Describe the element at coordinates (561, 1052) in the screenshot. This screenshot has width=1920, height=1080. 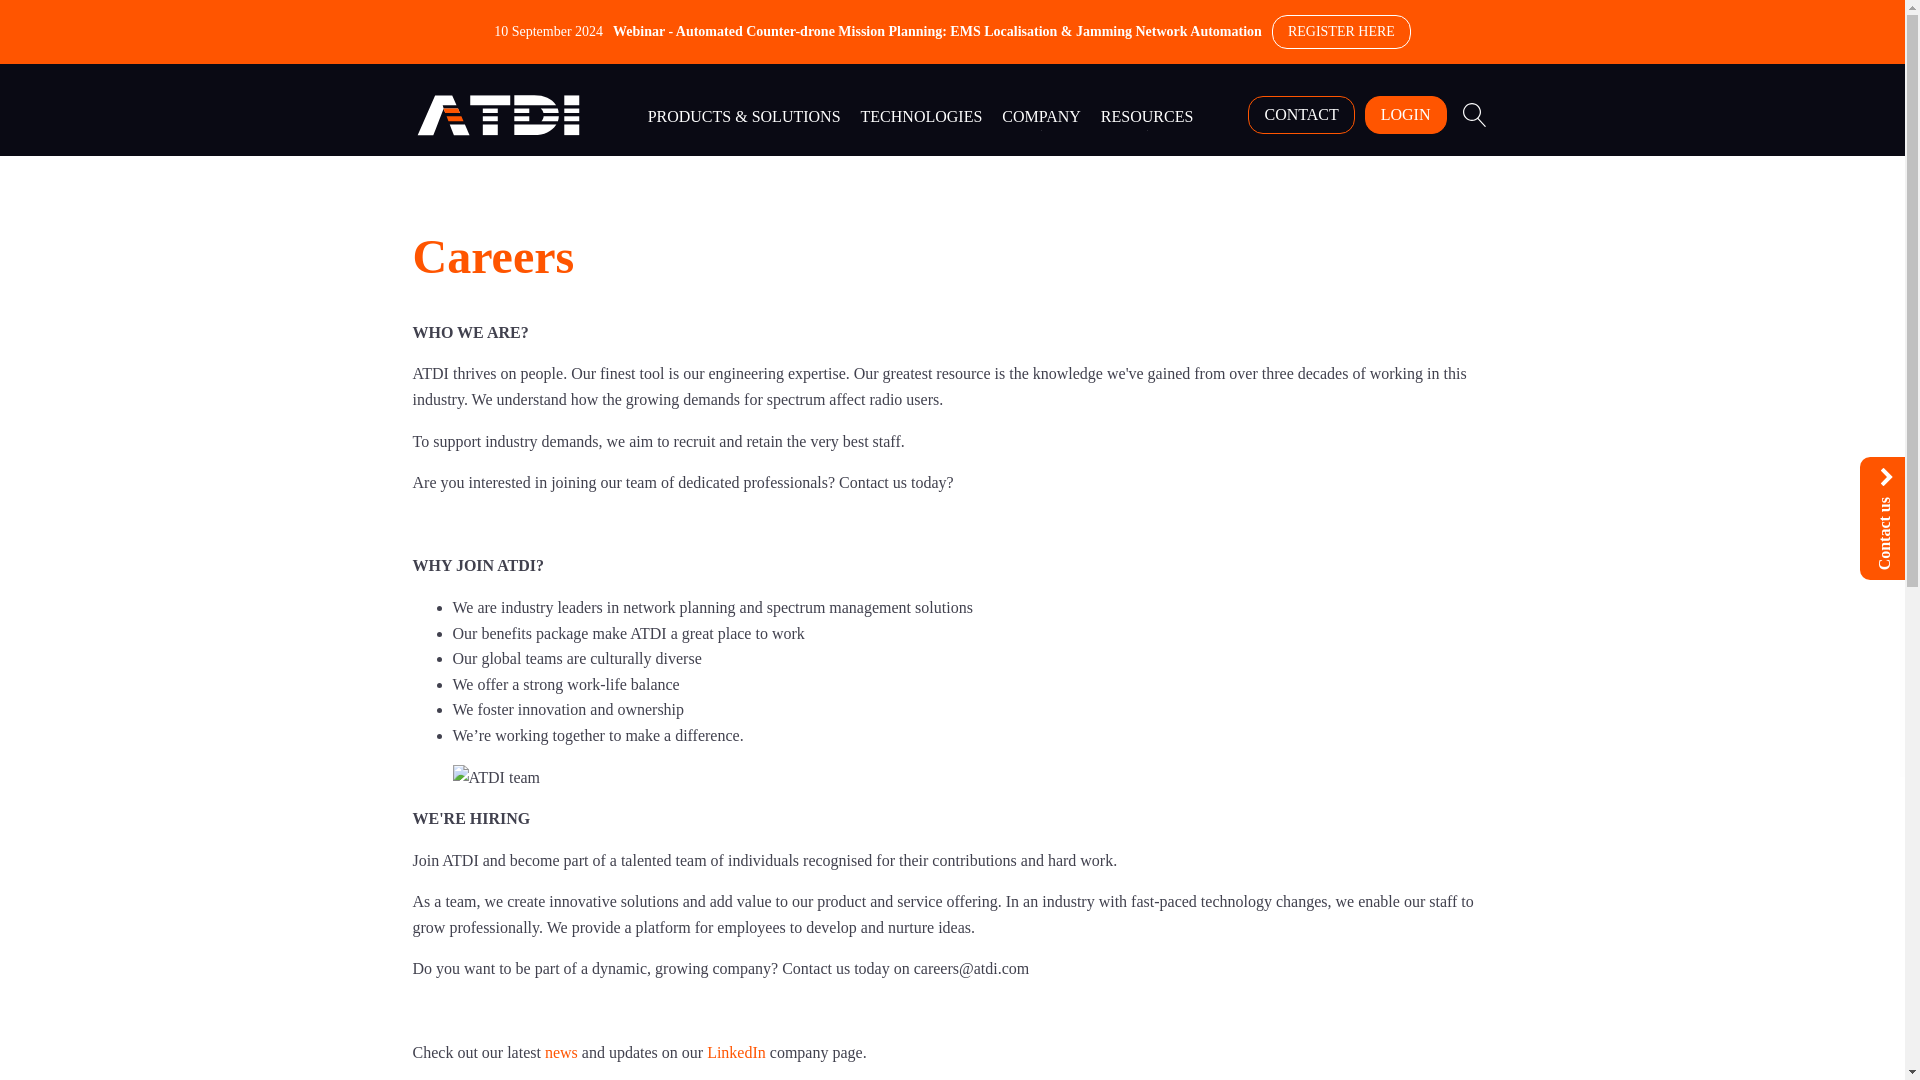
I see `news` at that location.